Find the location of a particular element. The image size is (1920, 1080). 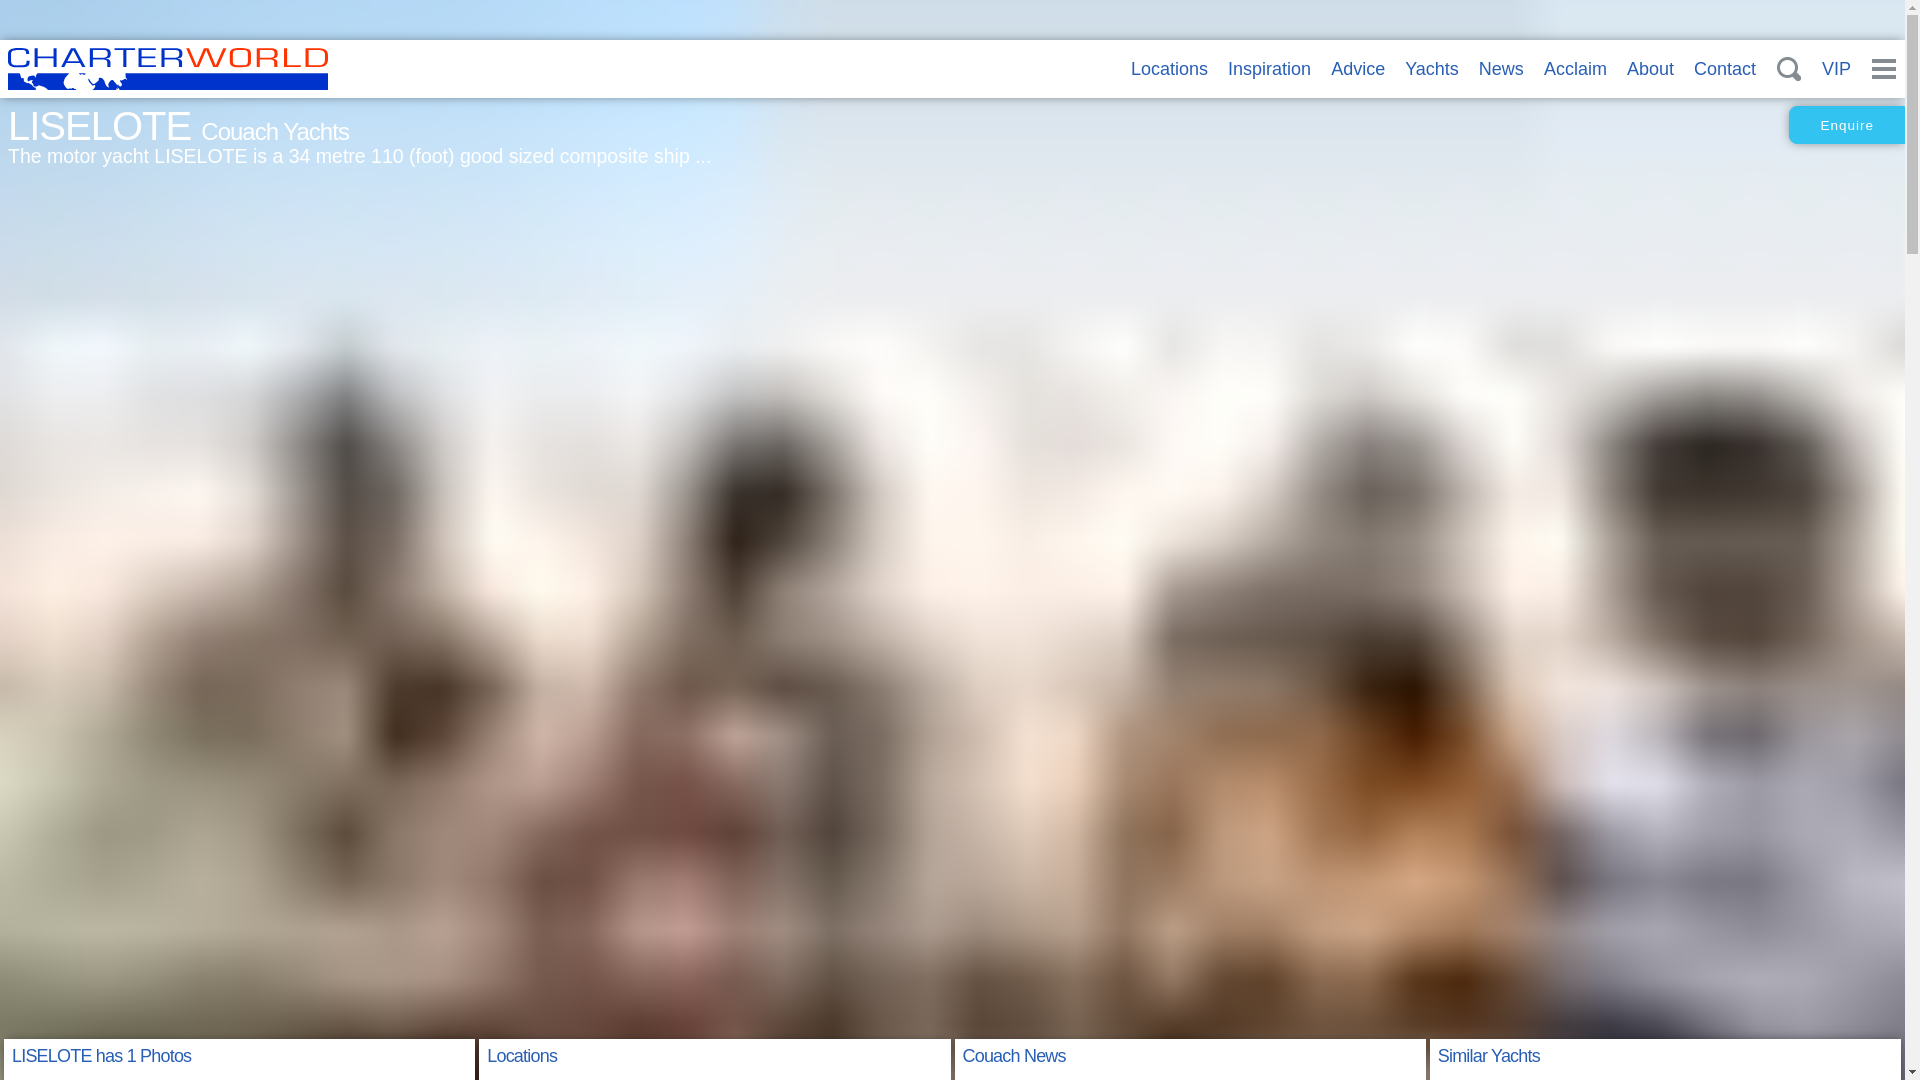

Advice is located at coordinates (1357, 68).